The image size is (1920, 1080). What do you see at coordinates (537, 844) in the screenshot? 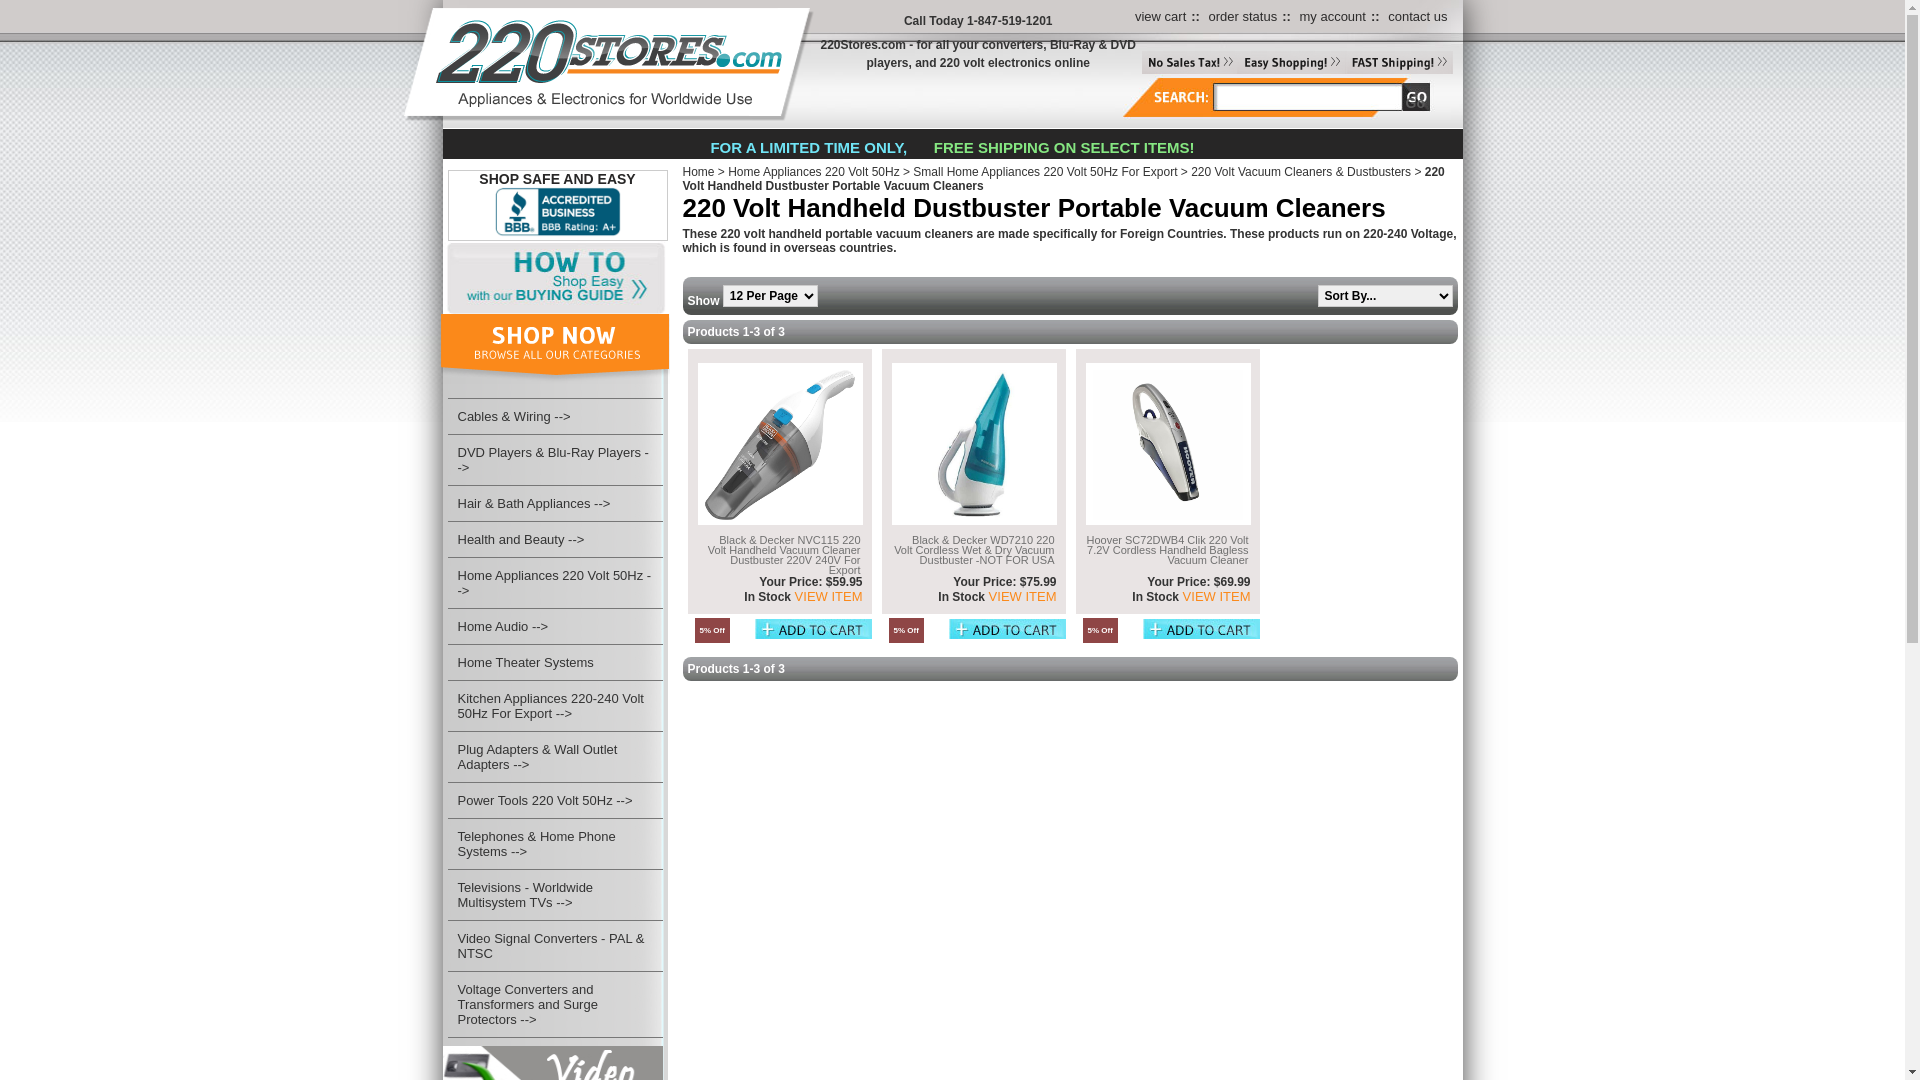
I see `Telephones & Home Phone Systems -->` at bounding box center [537, 844].